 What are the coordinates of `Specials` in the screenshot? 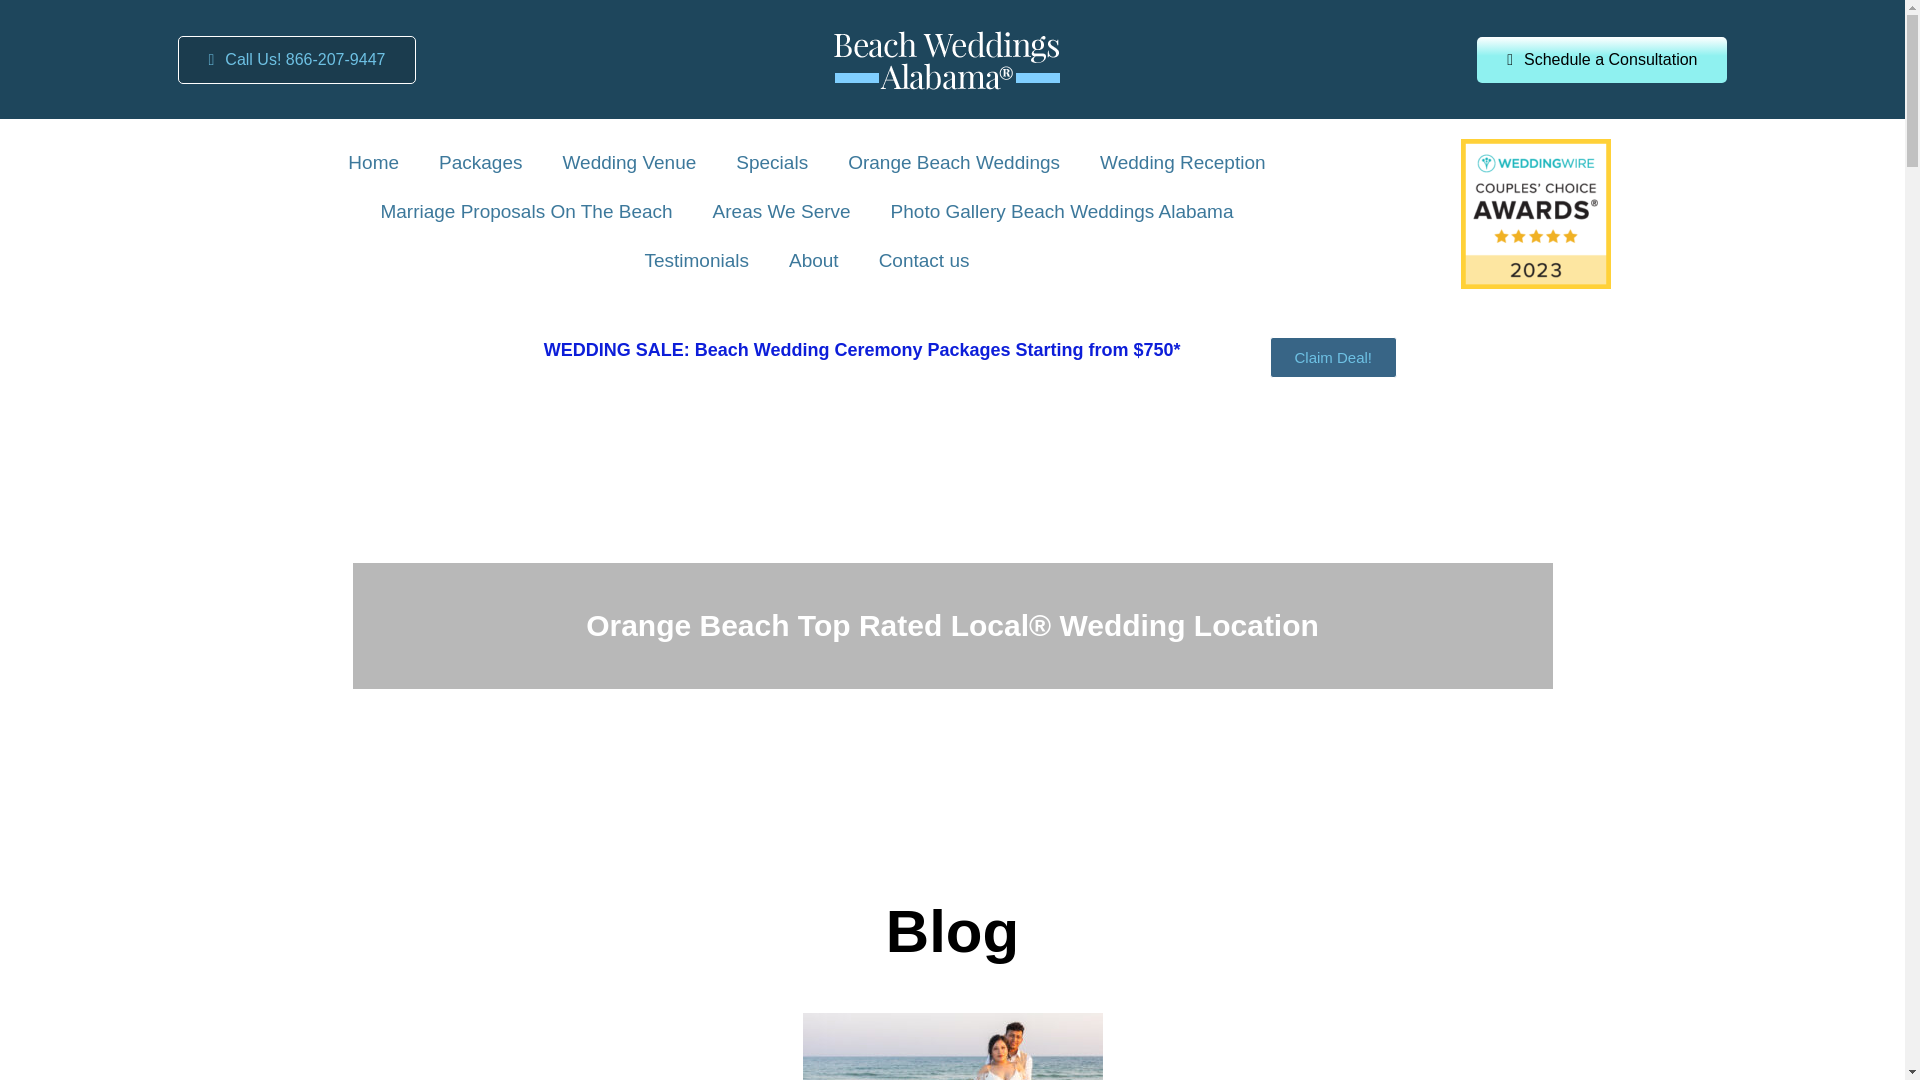 It's located at (772, 163).